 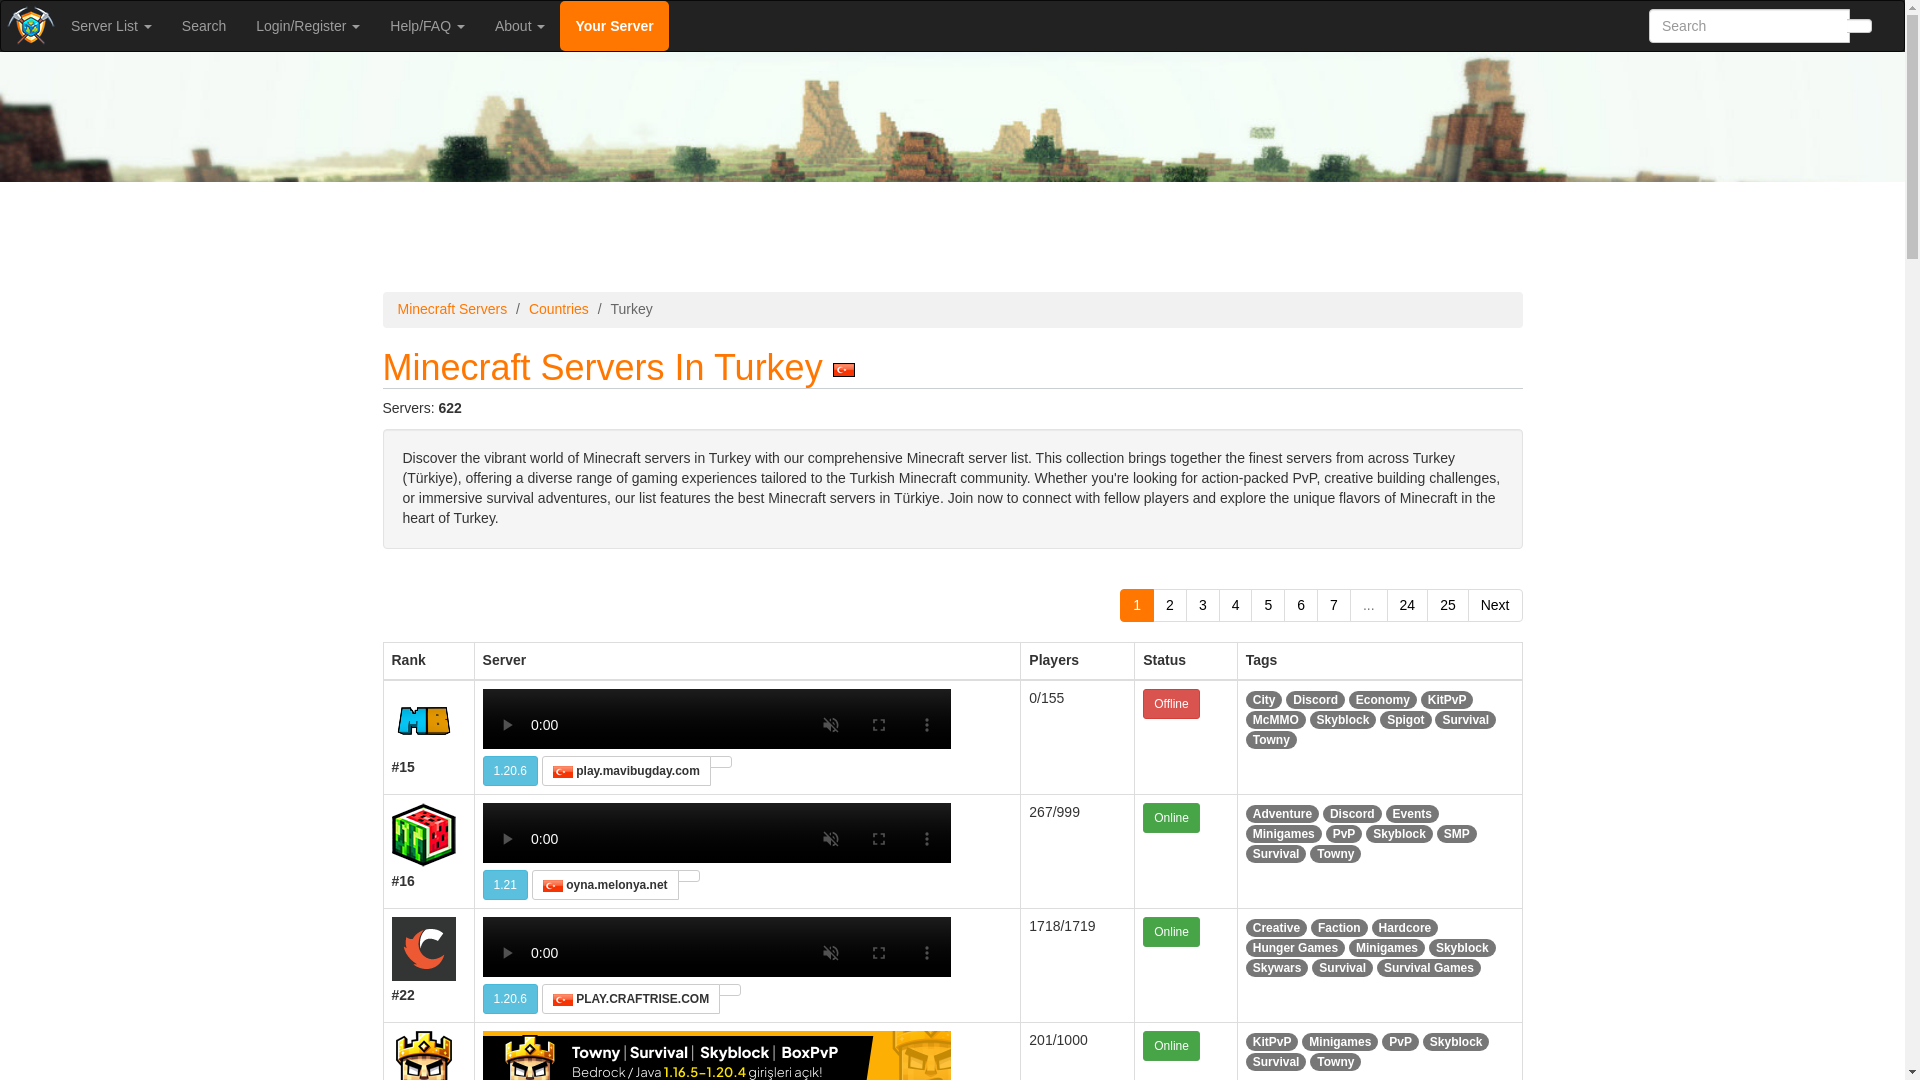 What do you see at coordinates (559, 309) in the screenshot?
I see `Countries` at bounding box center [559, 309].